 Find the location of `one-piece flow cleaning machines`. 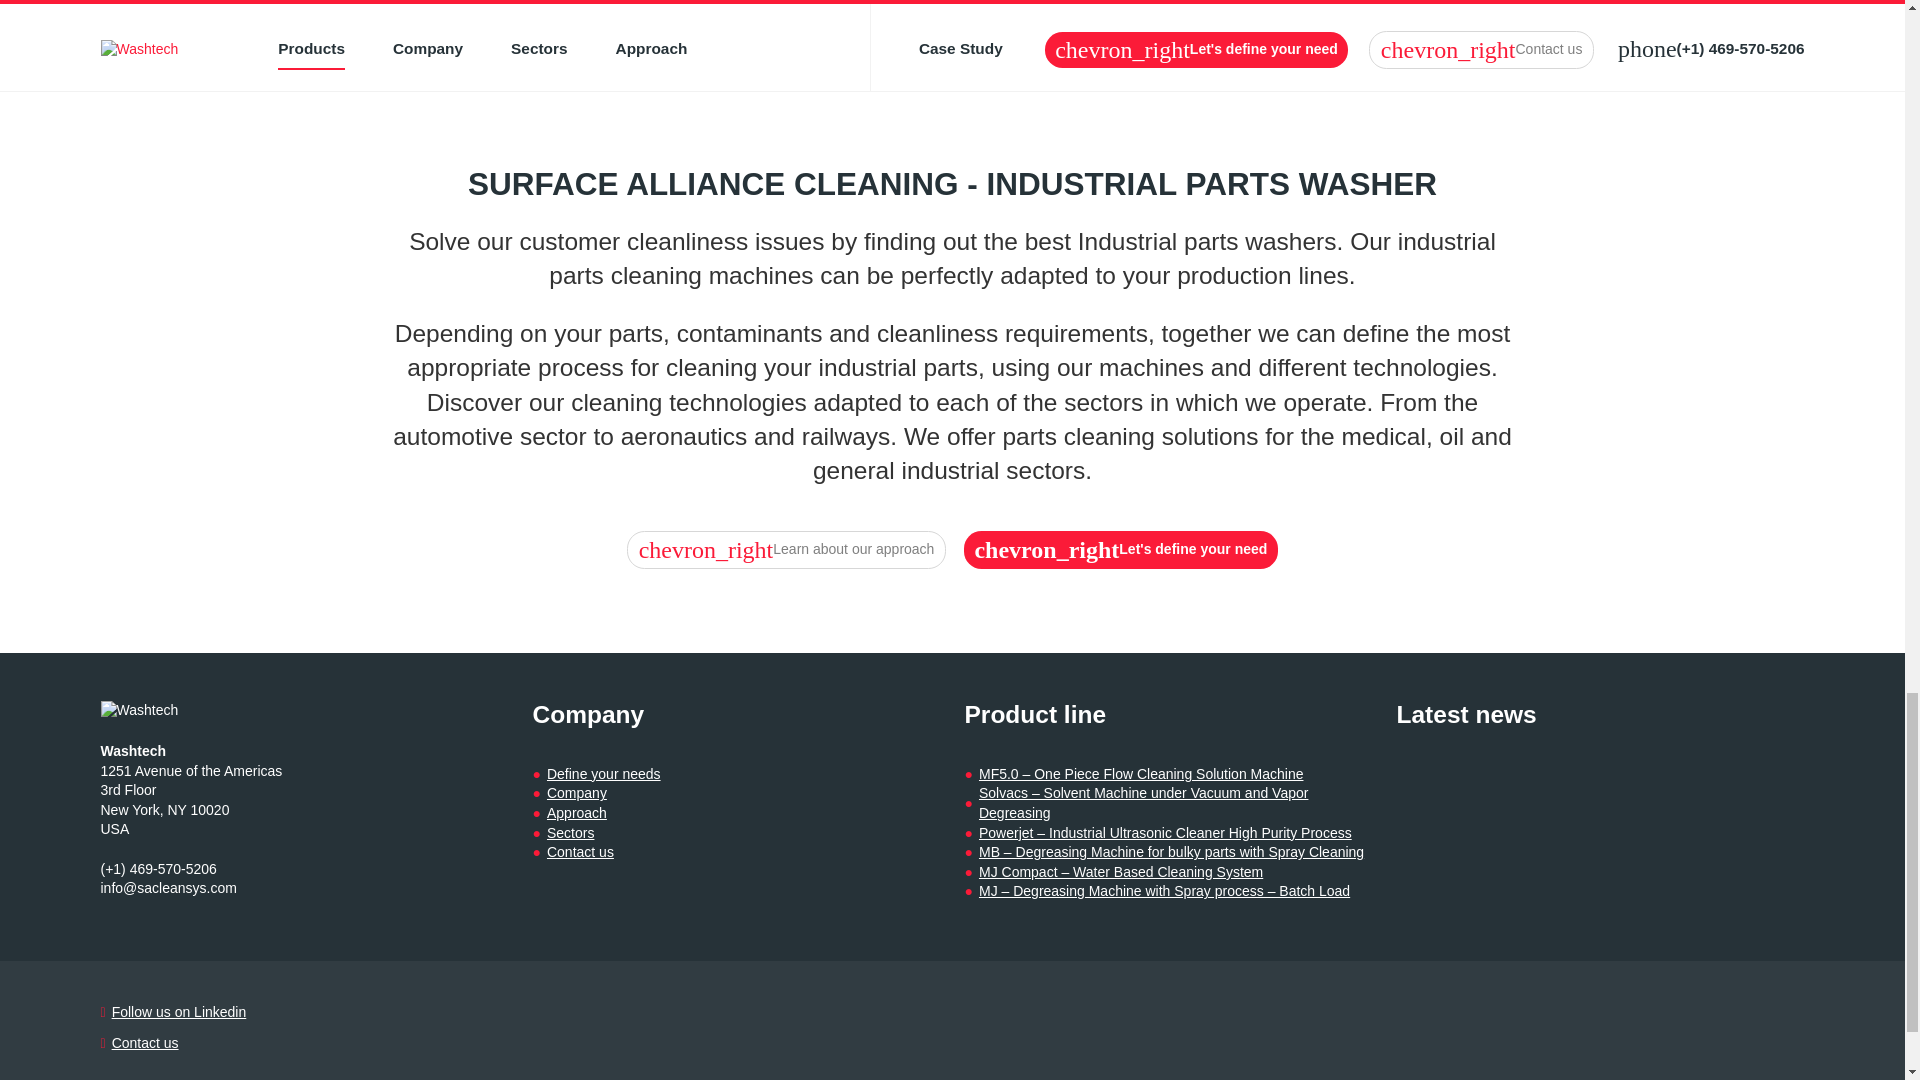

one-piece flow cleaning machines is located at coordinates (1660, 35).